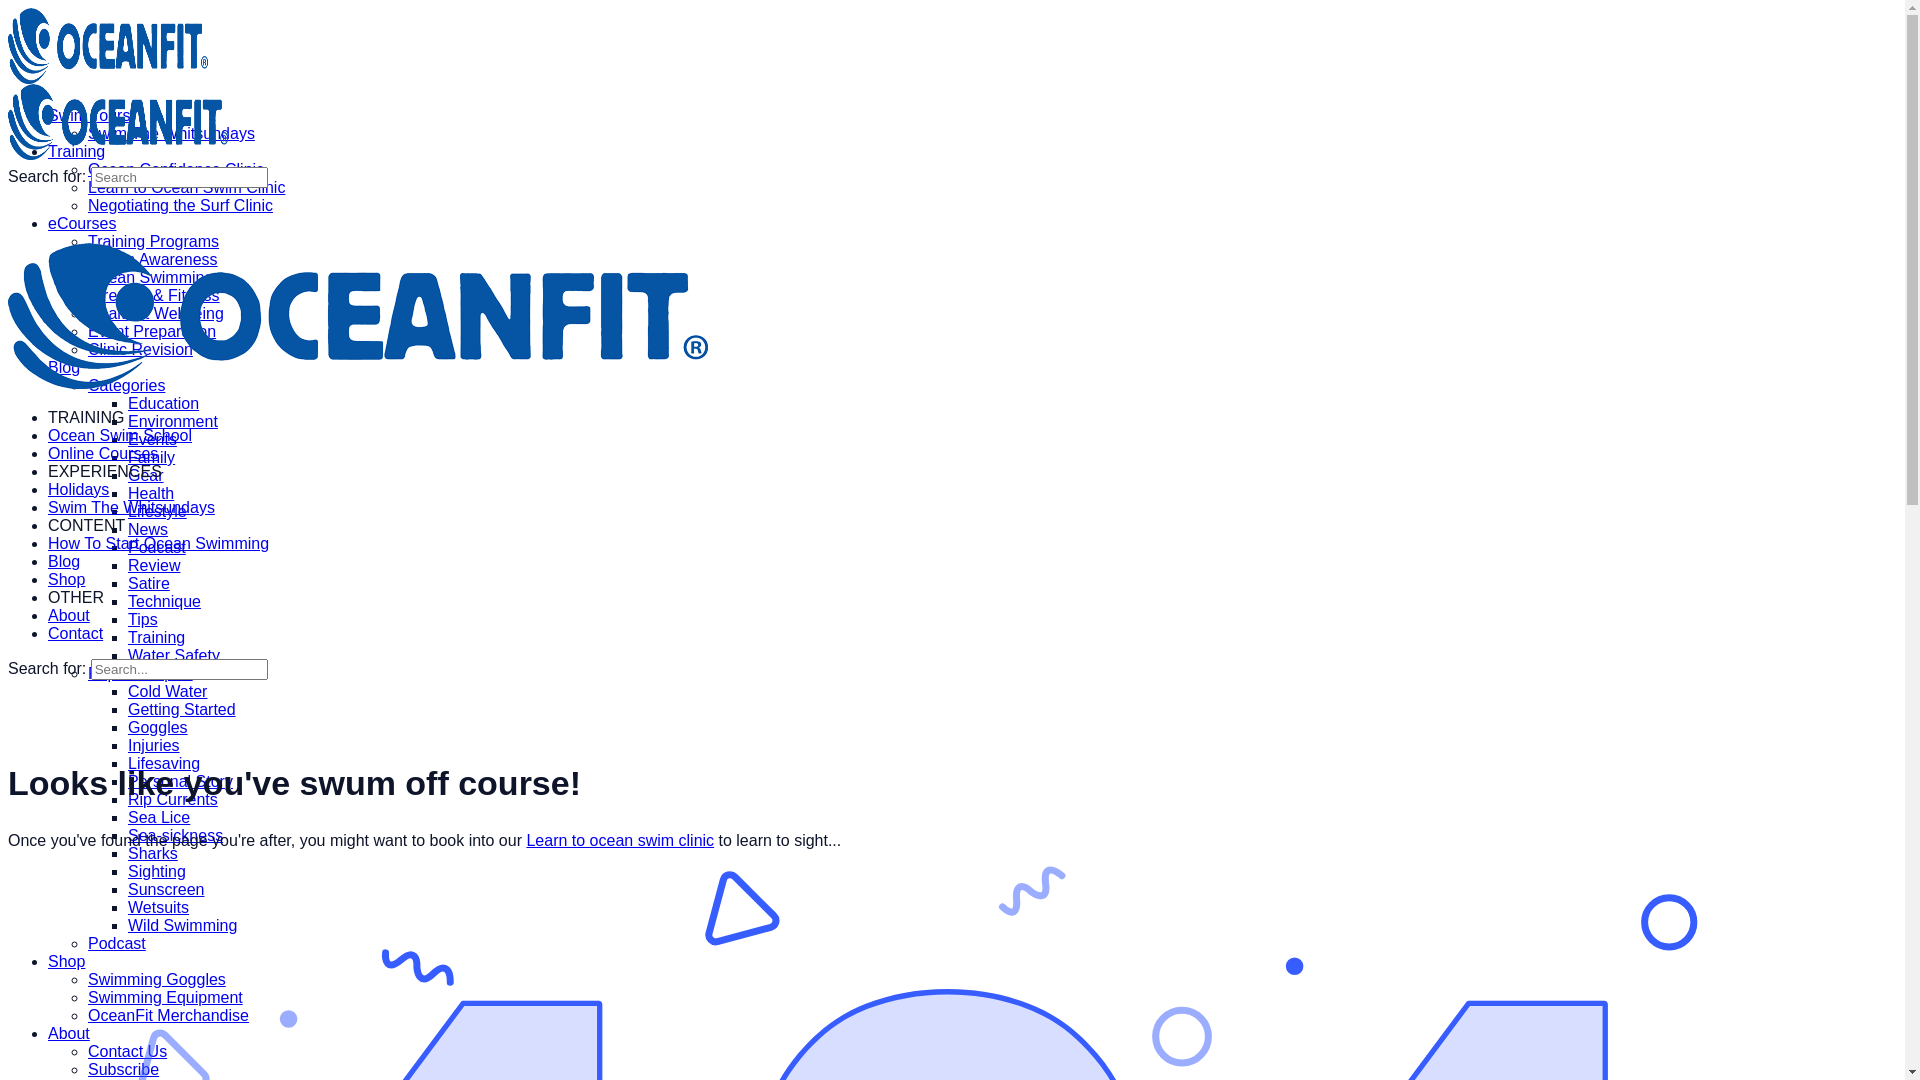 Image resolution: width=1920 pixels, height=1080 pixels. Describe the element at coordinates (124, 1070) in the screenshot. I see `Subscribe` at that location.